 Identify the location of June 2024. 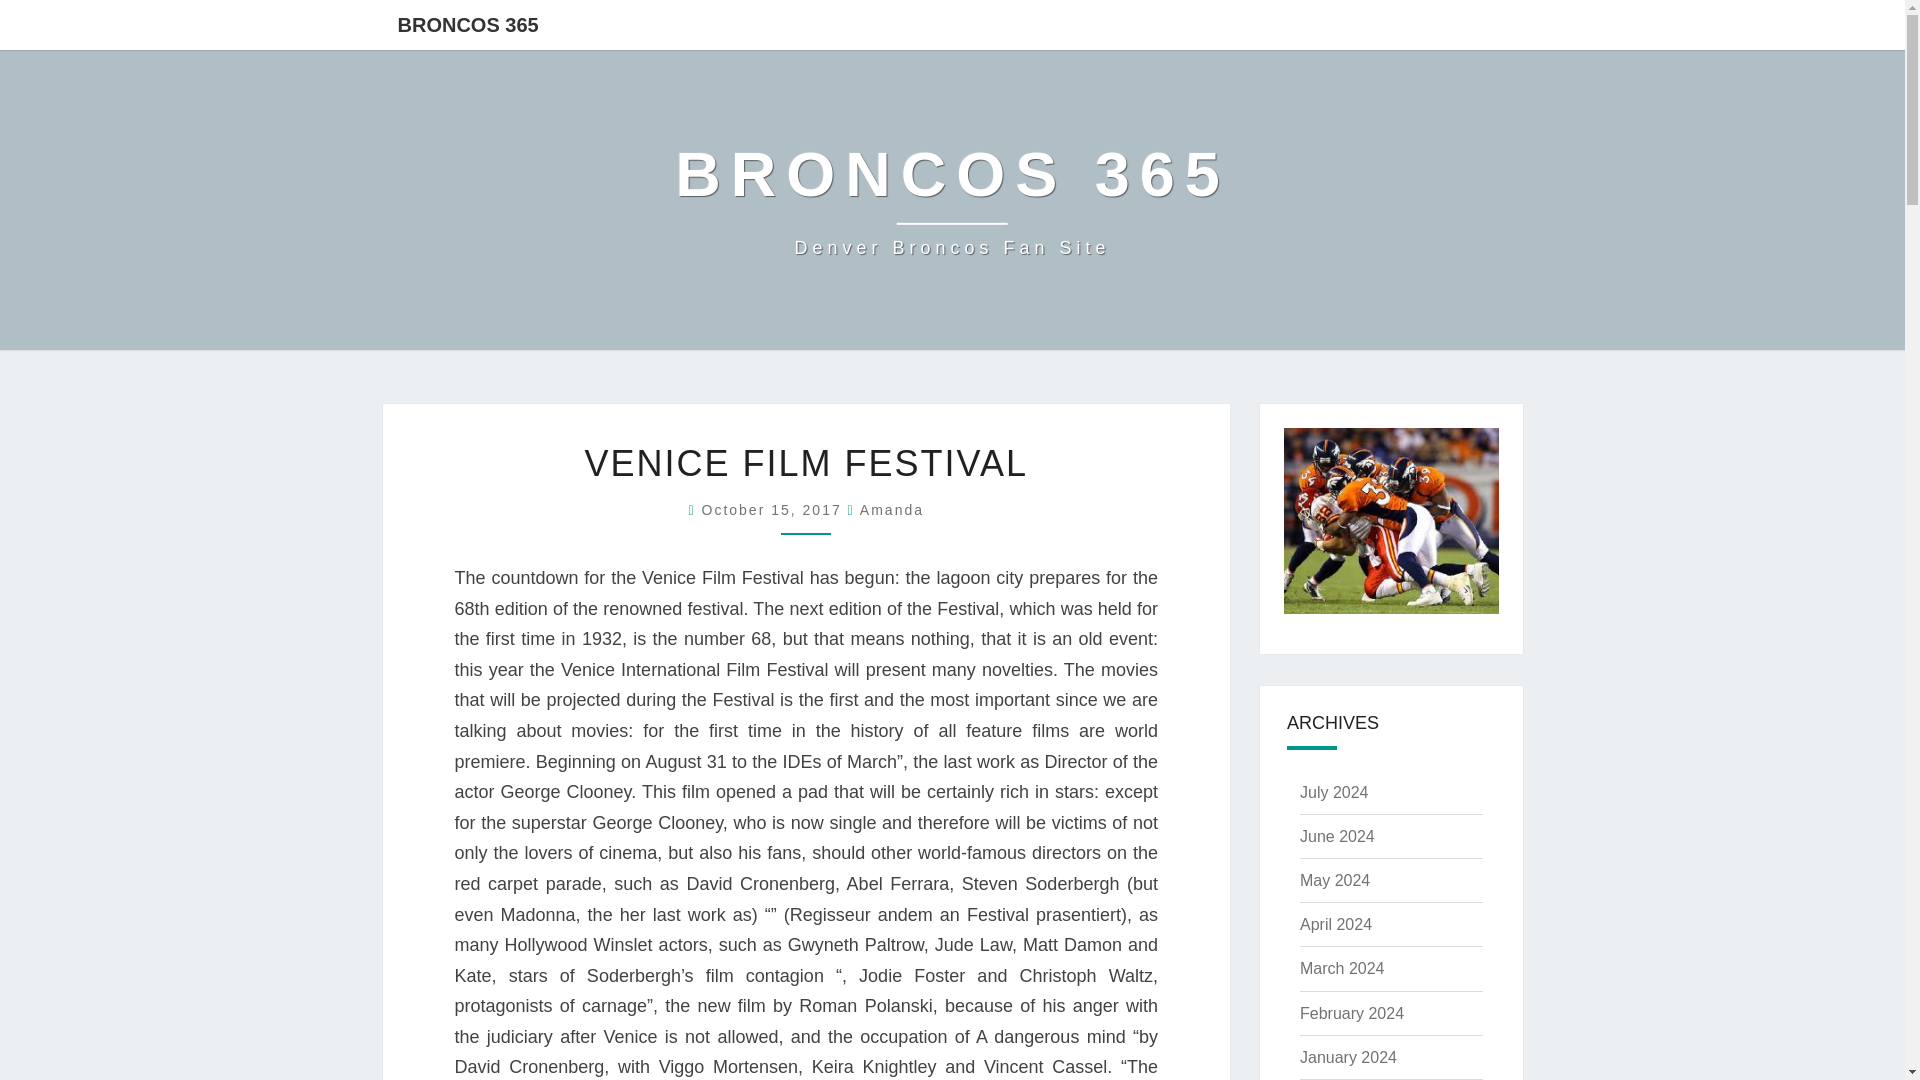
(1342, 968).